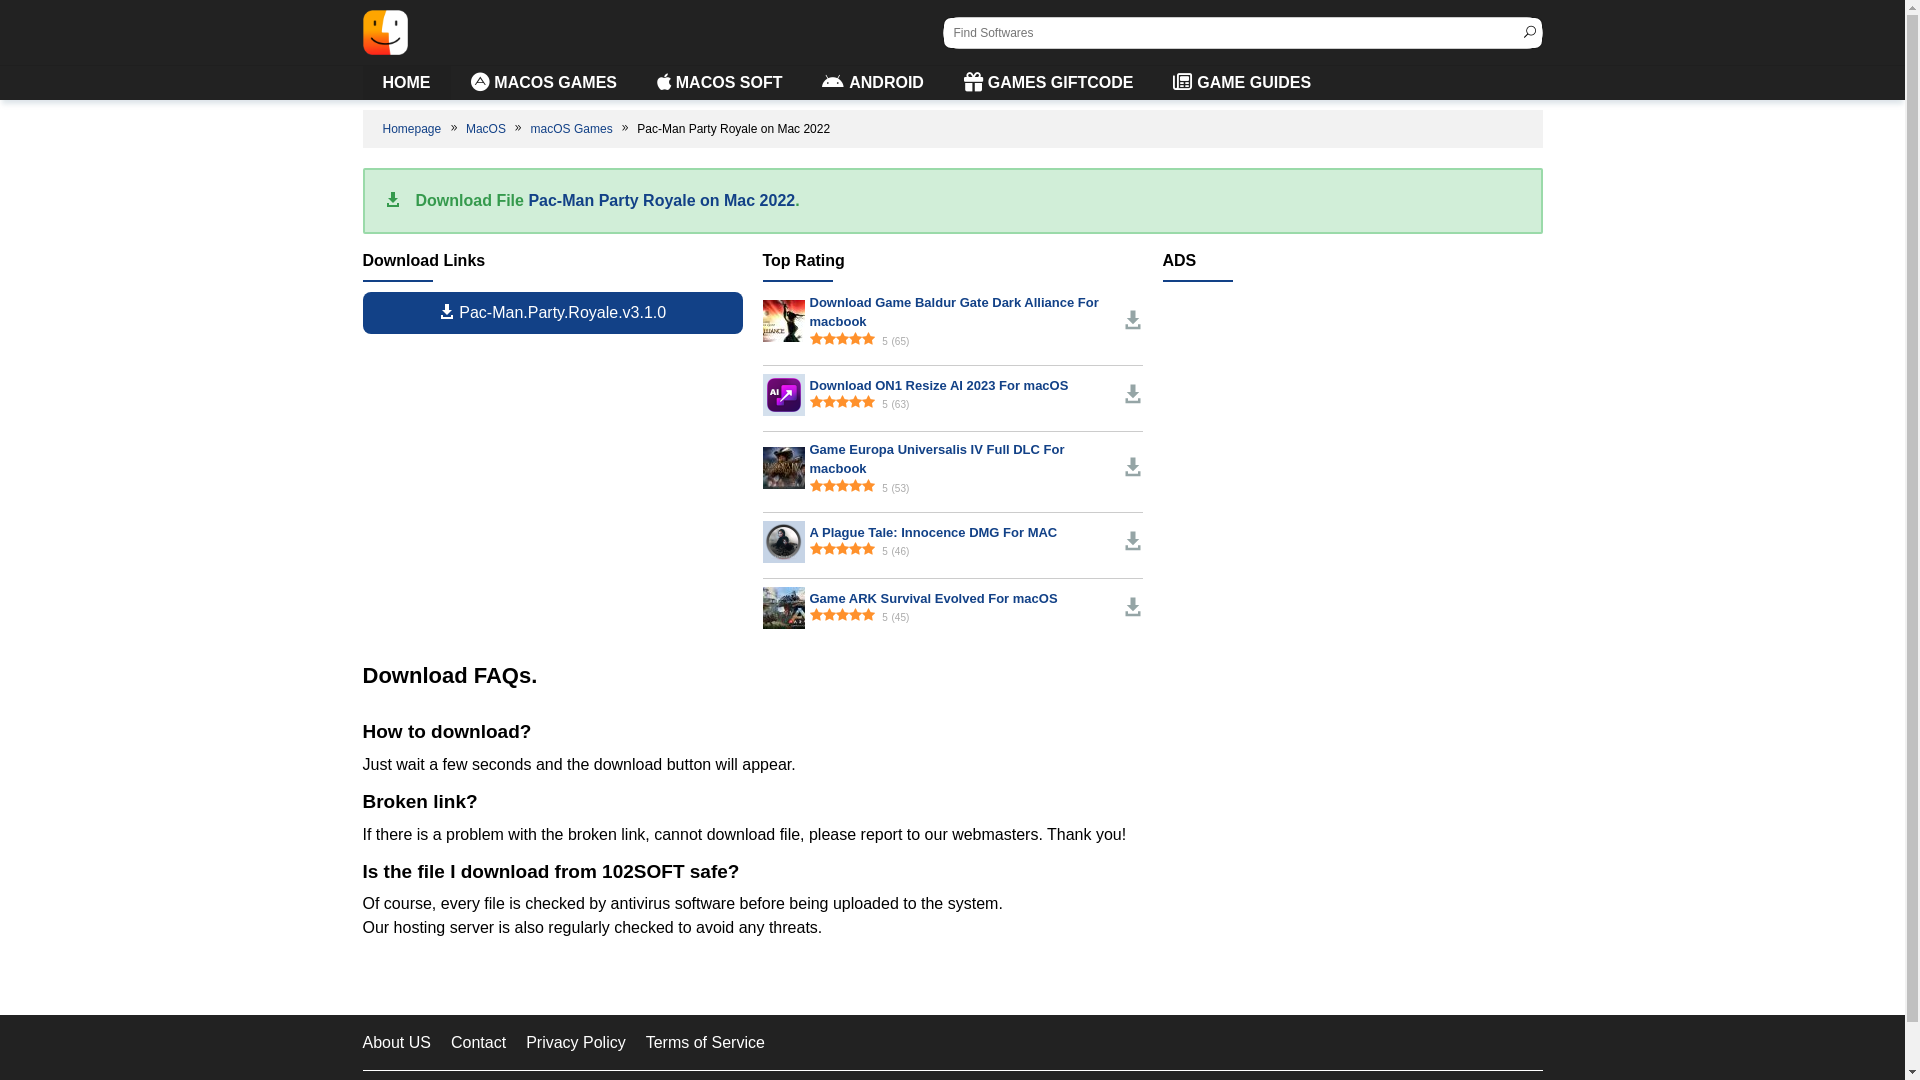  What do you see at coordinates (872, 83) in the screenshot?
I see `ANDROID` at bounding box center [872, 83].